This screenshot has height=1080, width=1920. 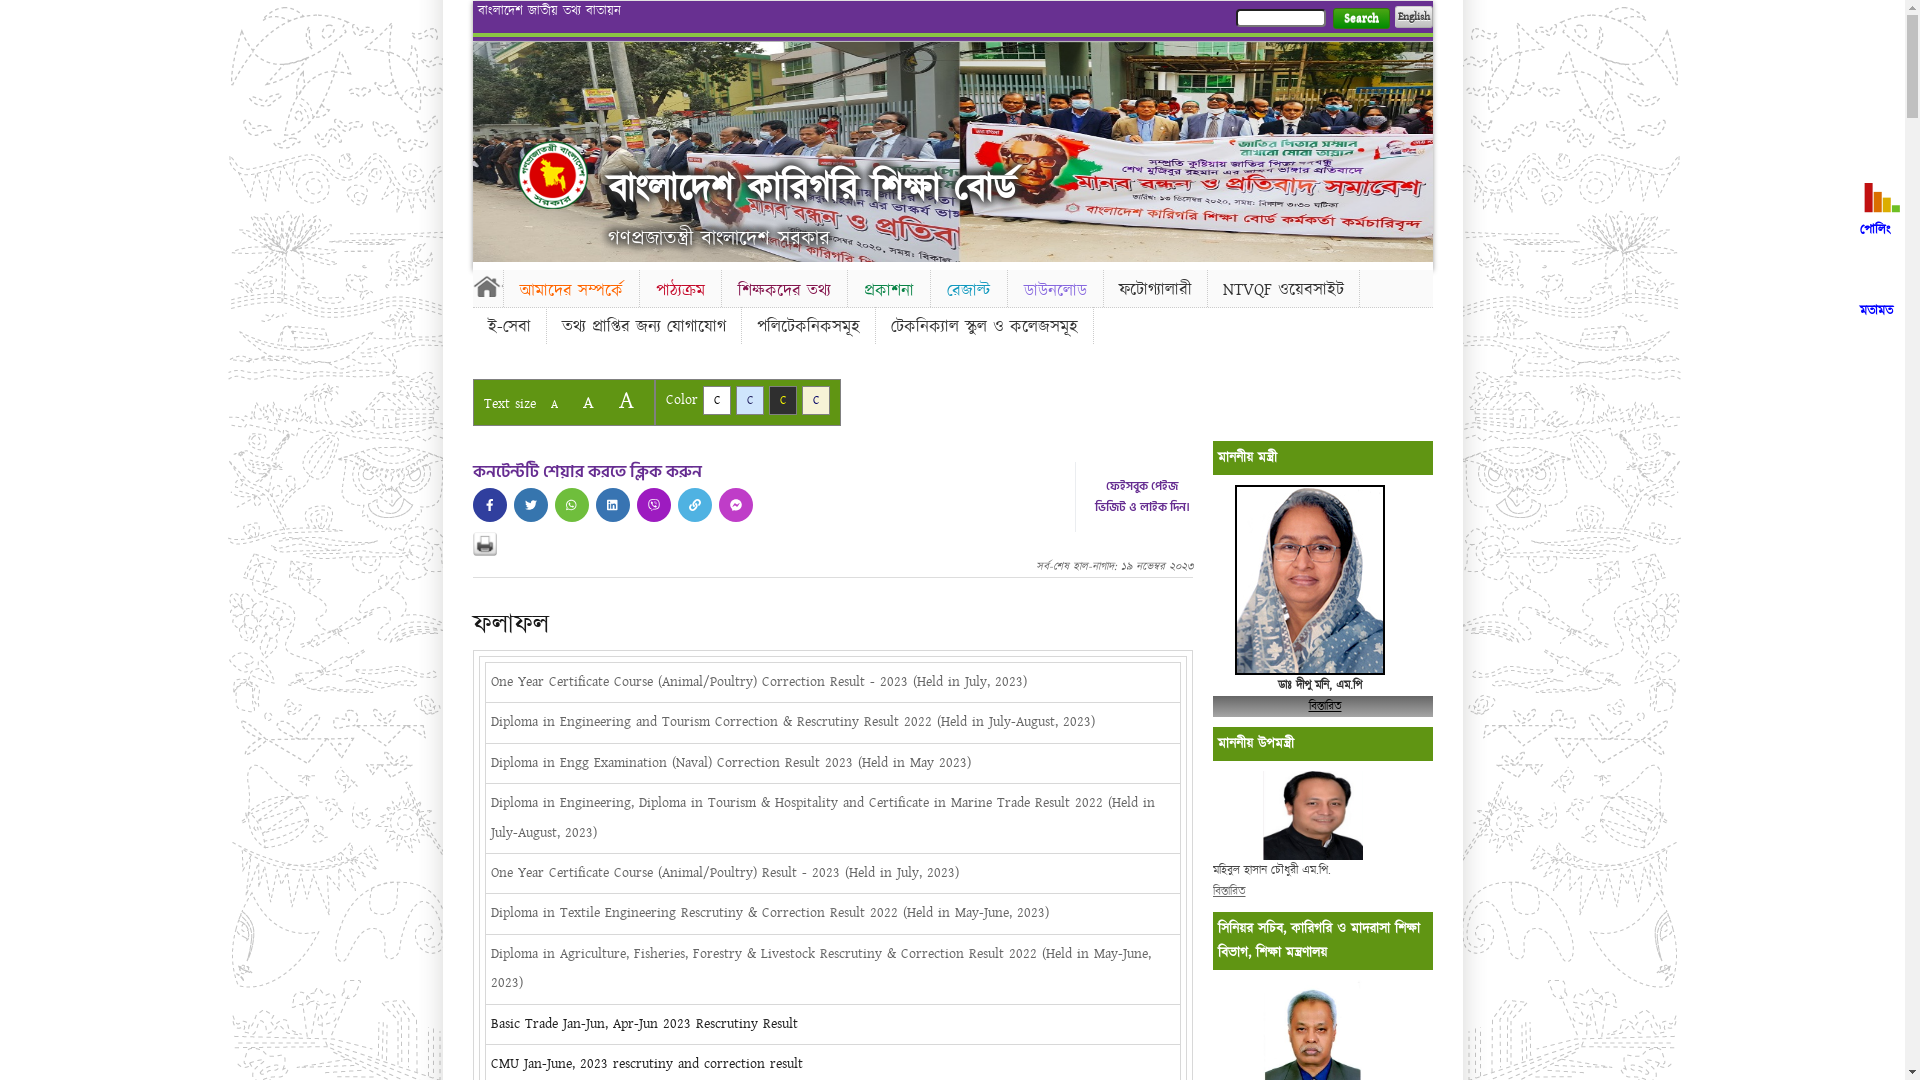 I want to click on CMU Jan-June, 2023 rescrutiny and correction result, so click(x=646, y=1064).